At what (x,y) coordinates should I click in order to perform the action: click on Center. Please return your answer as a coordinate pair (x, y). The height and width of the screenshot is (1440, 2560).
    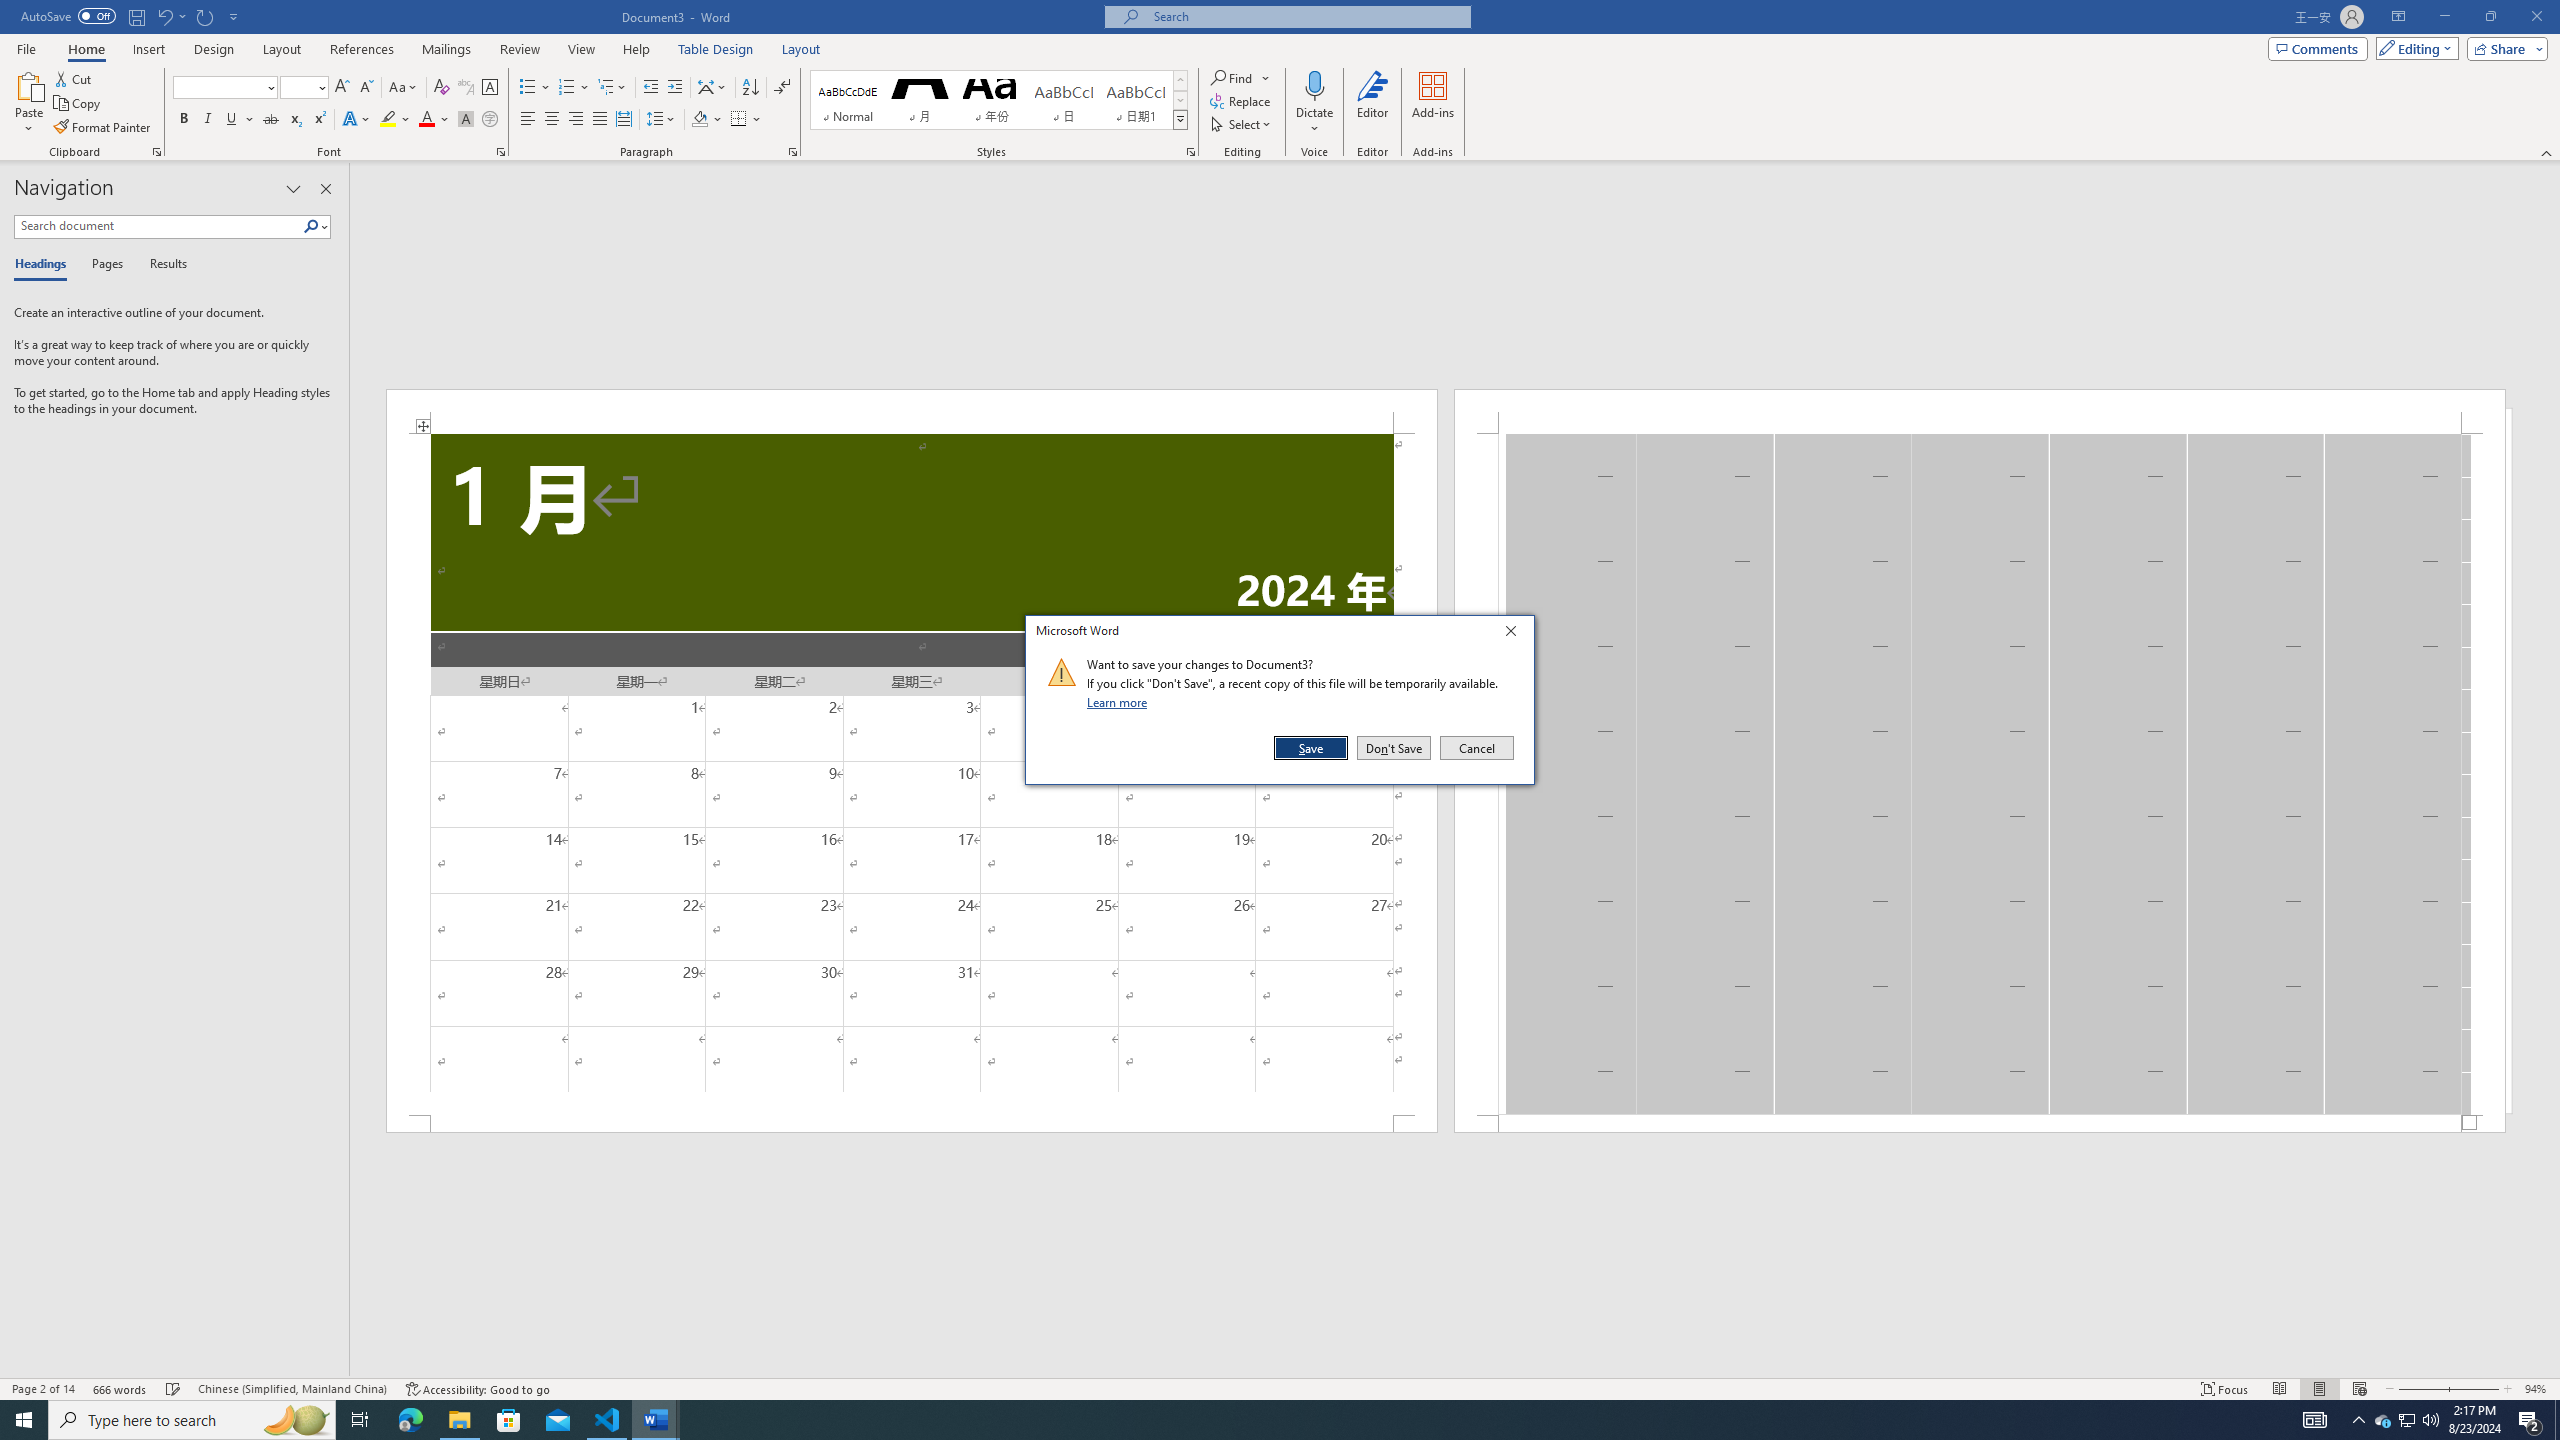
    Looking at the image, I should click on (552, 120).